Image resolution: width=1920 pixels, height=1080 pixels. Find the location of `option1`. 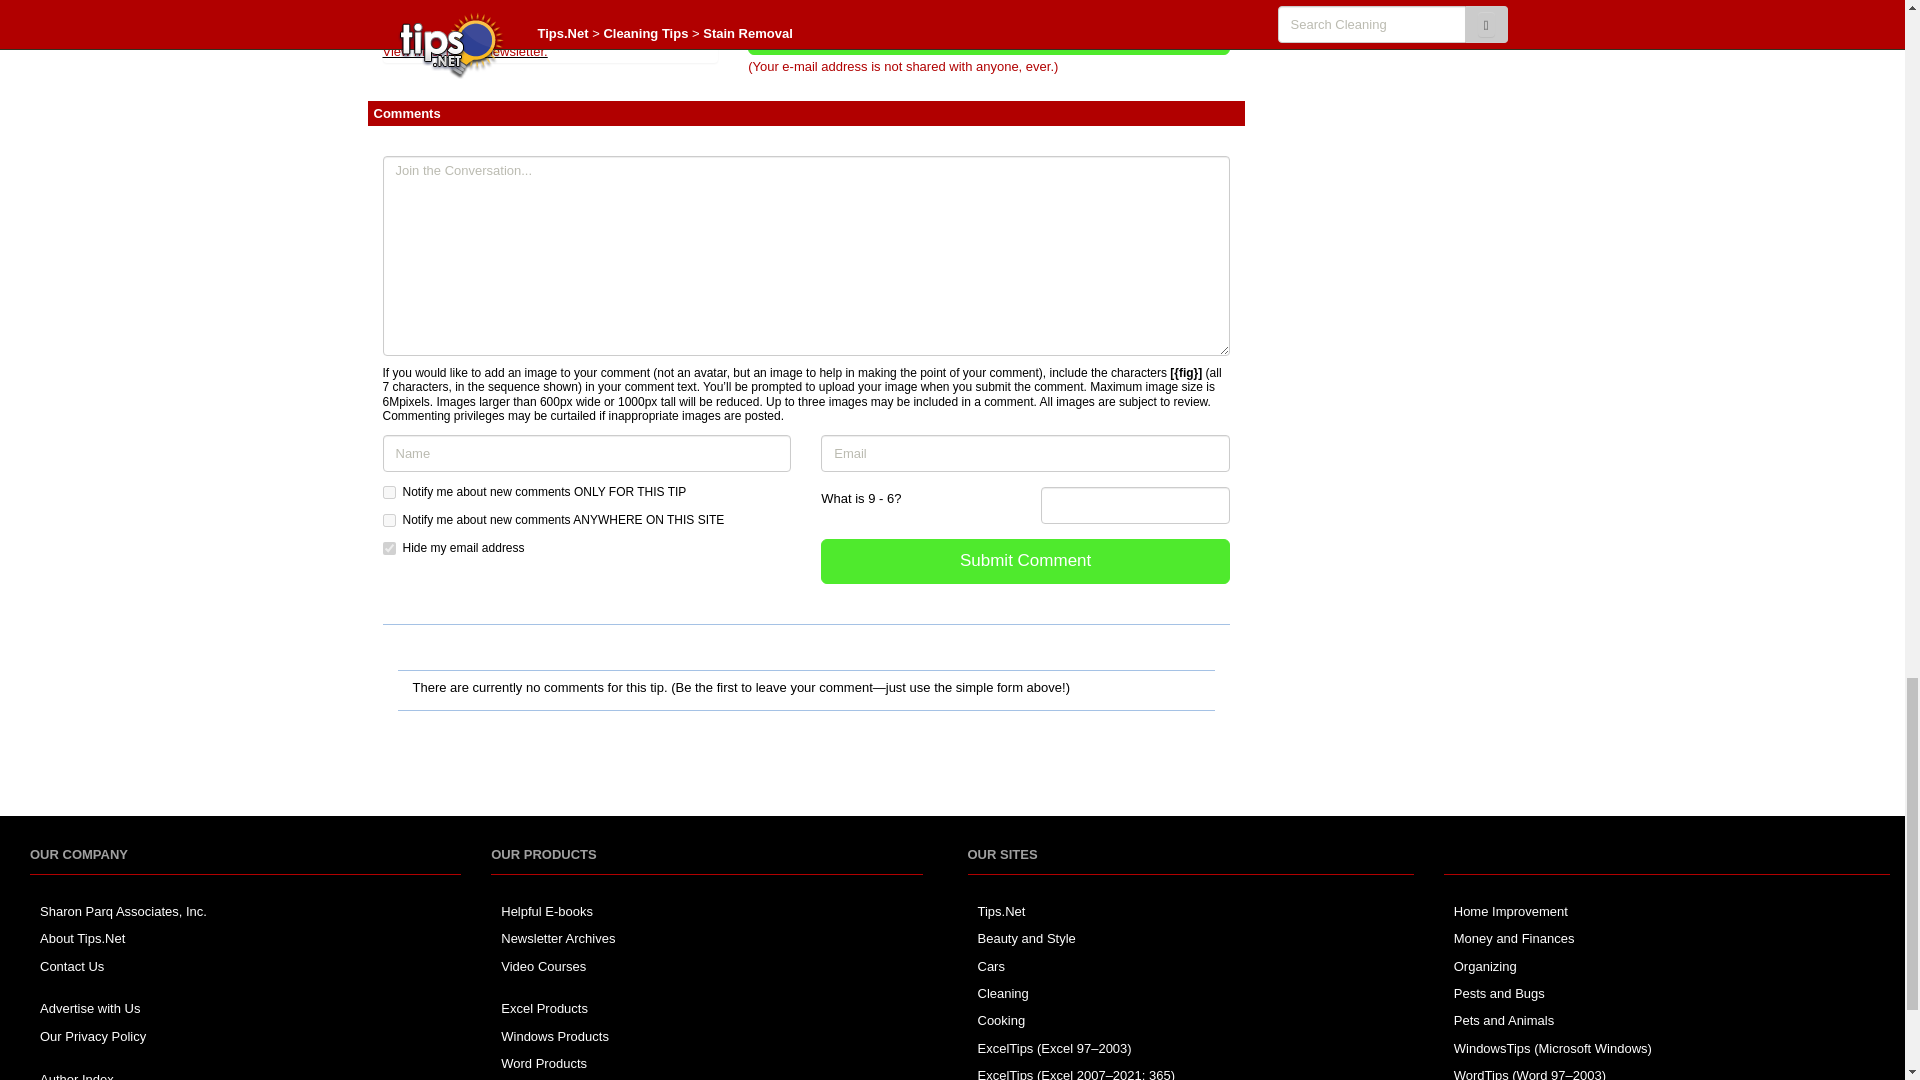

option1 is located at coordinates (388, 492).